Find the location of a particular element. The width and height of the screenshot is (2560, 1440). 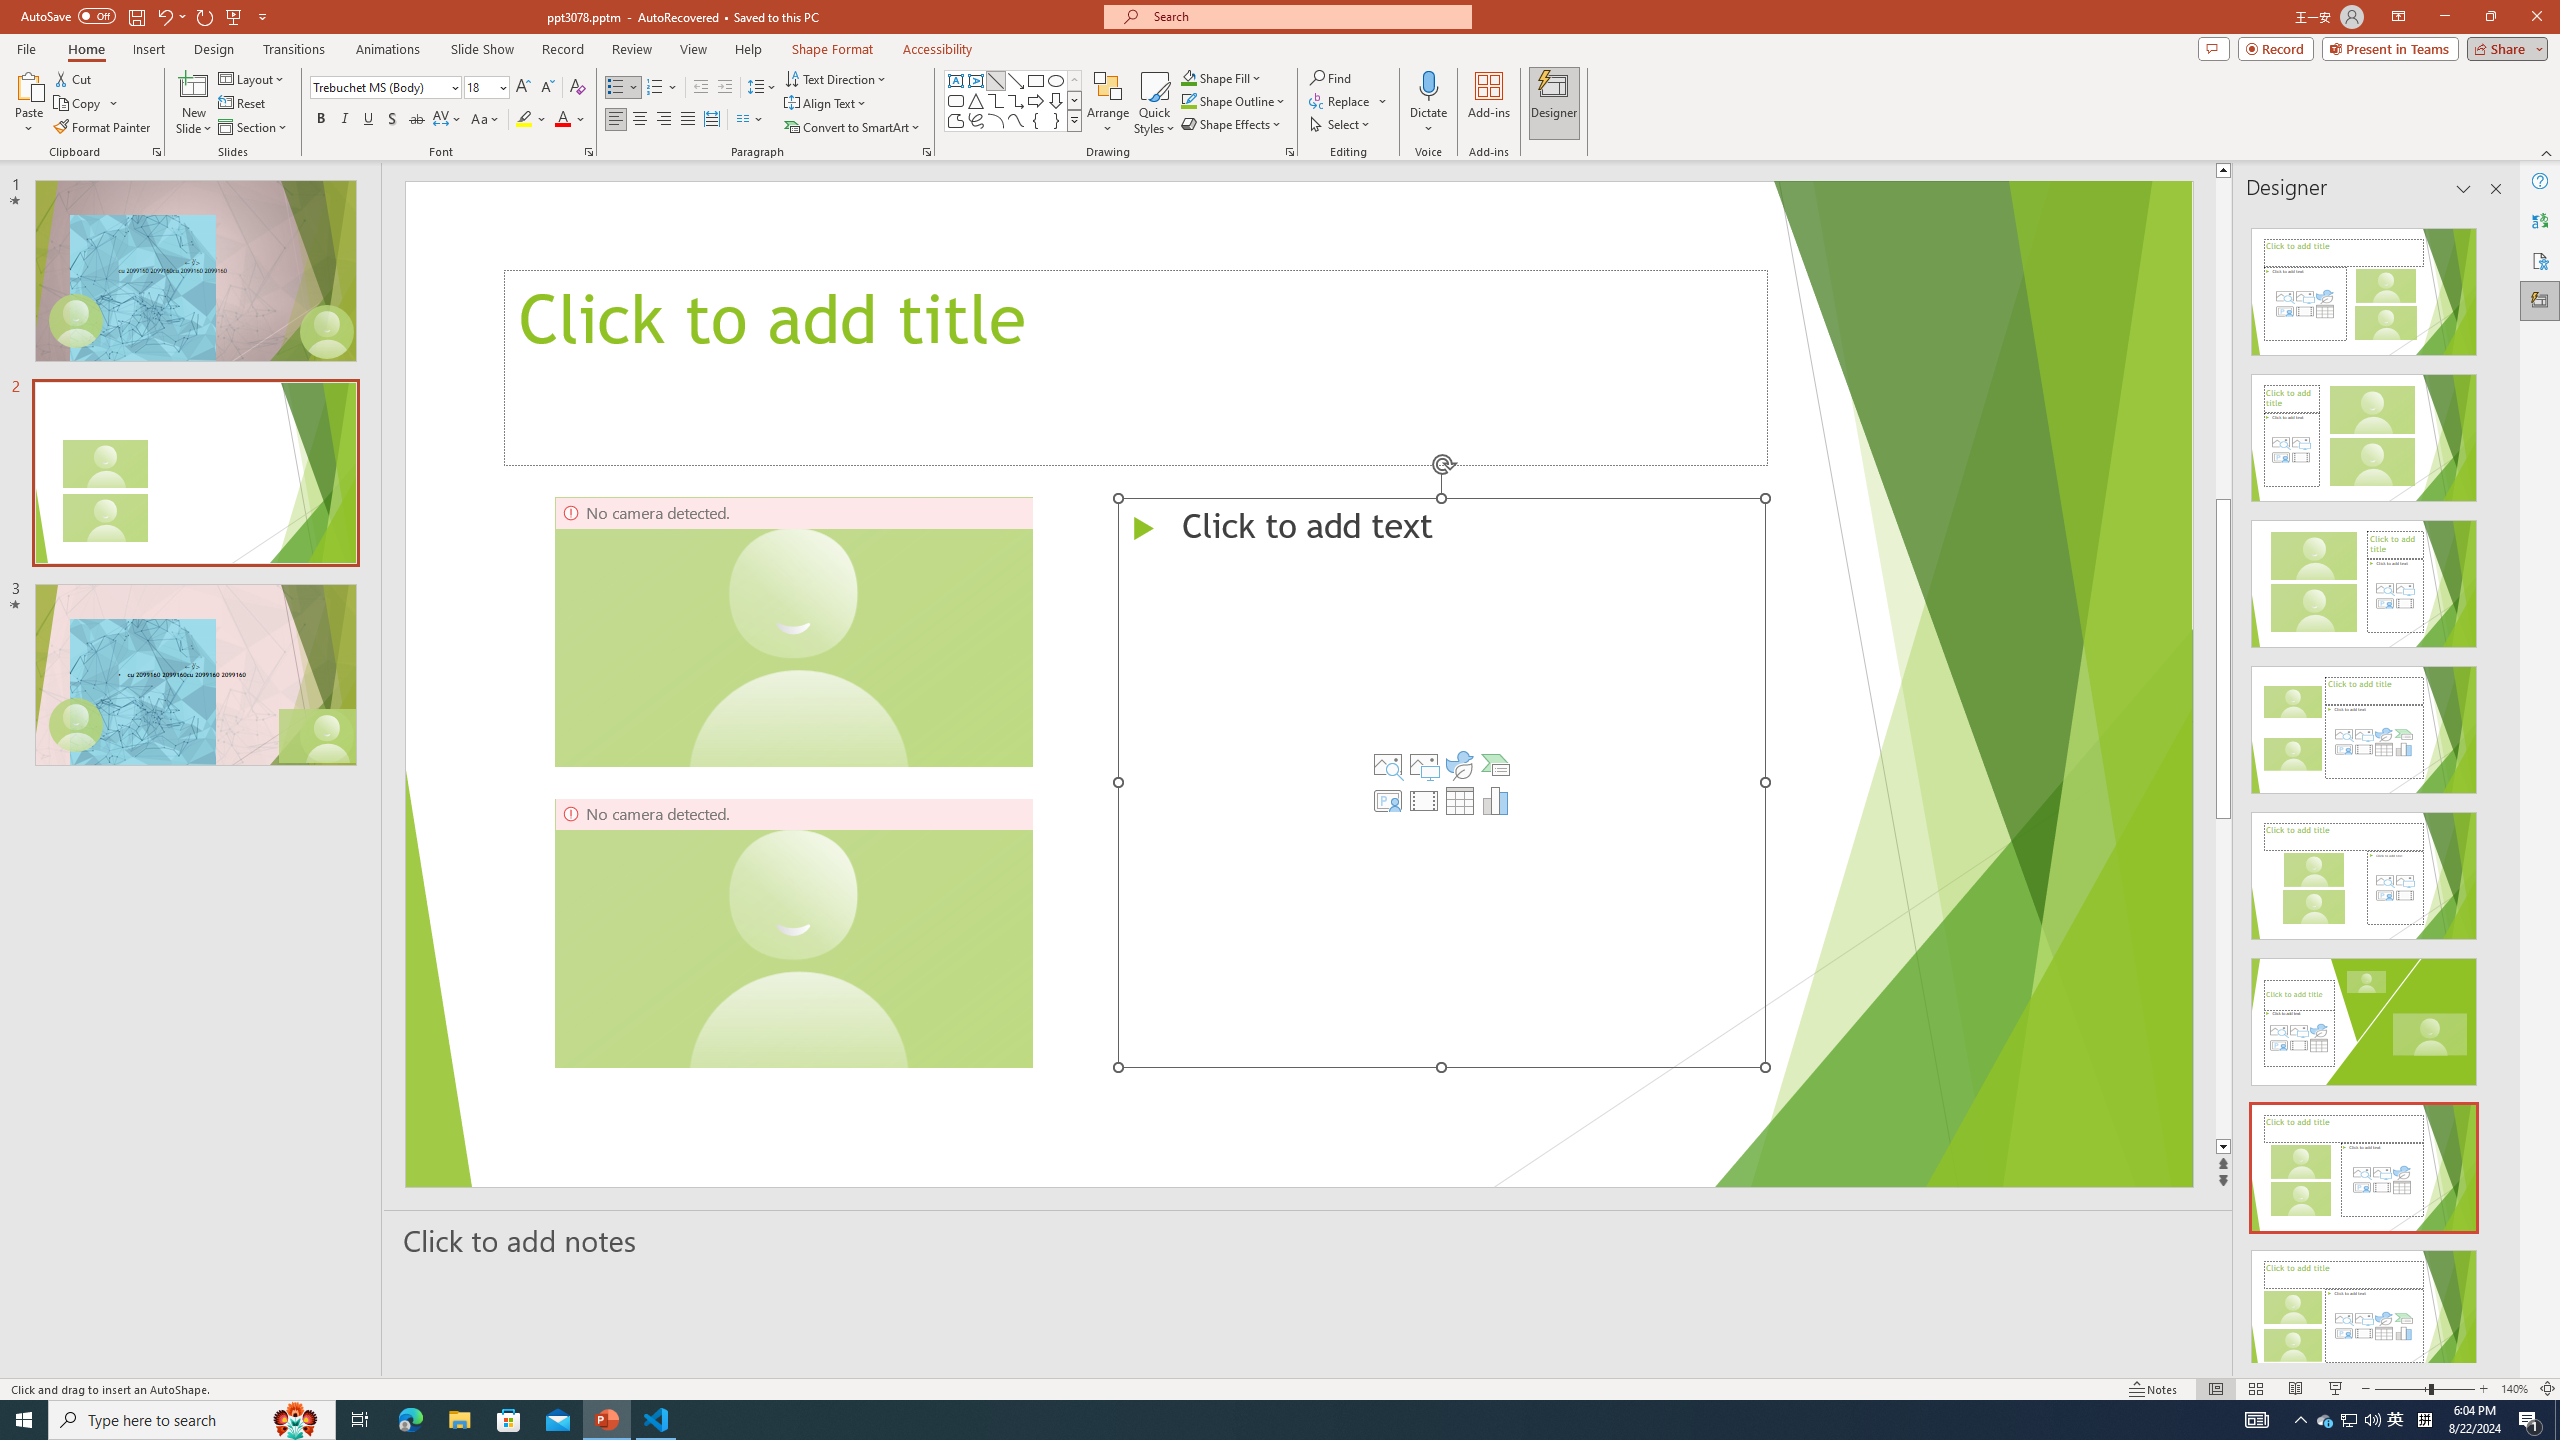

Translator is located at coordinates (2540, 220).